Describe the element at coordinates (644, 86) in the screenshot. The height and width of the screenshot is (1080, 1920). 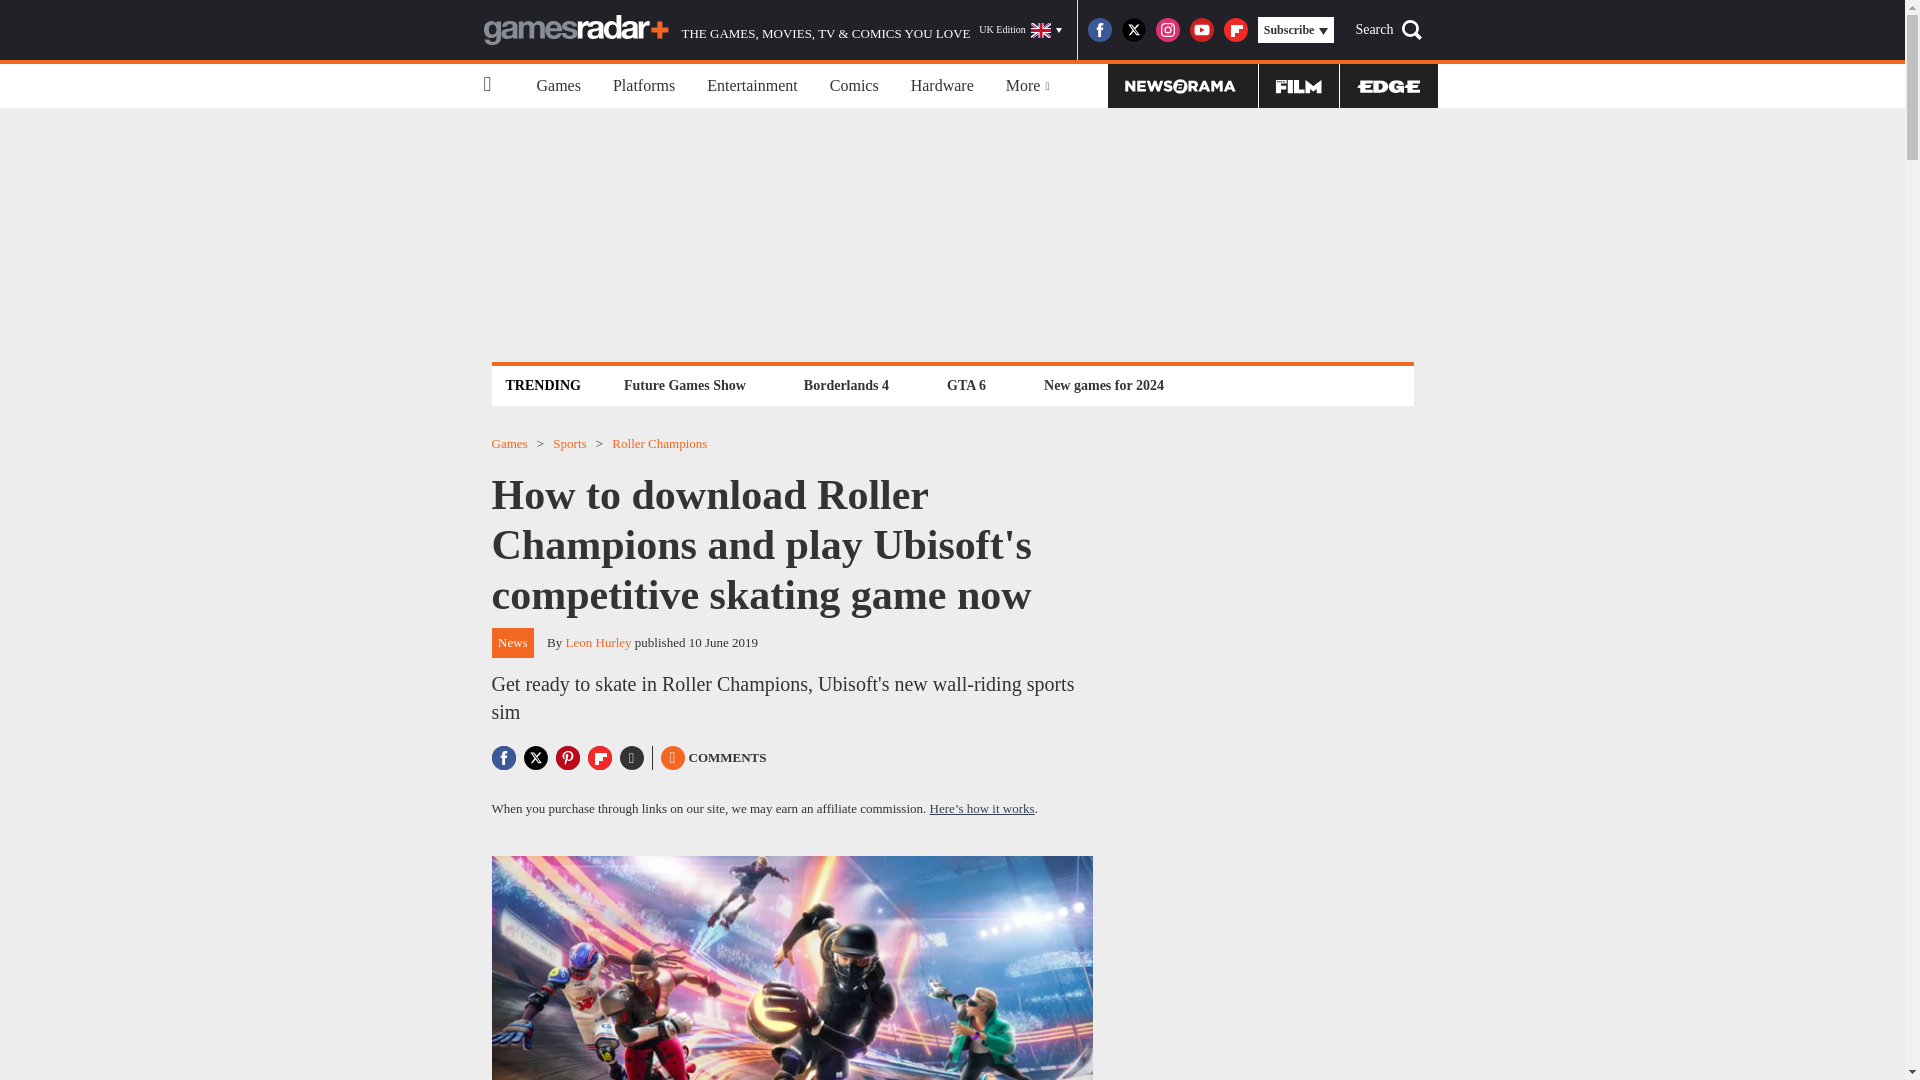
I see `Platforms` at that location.